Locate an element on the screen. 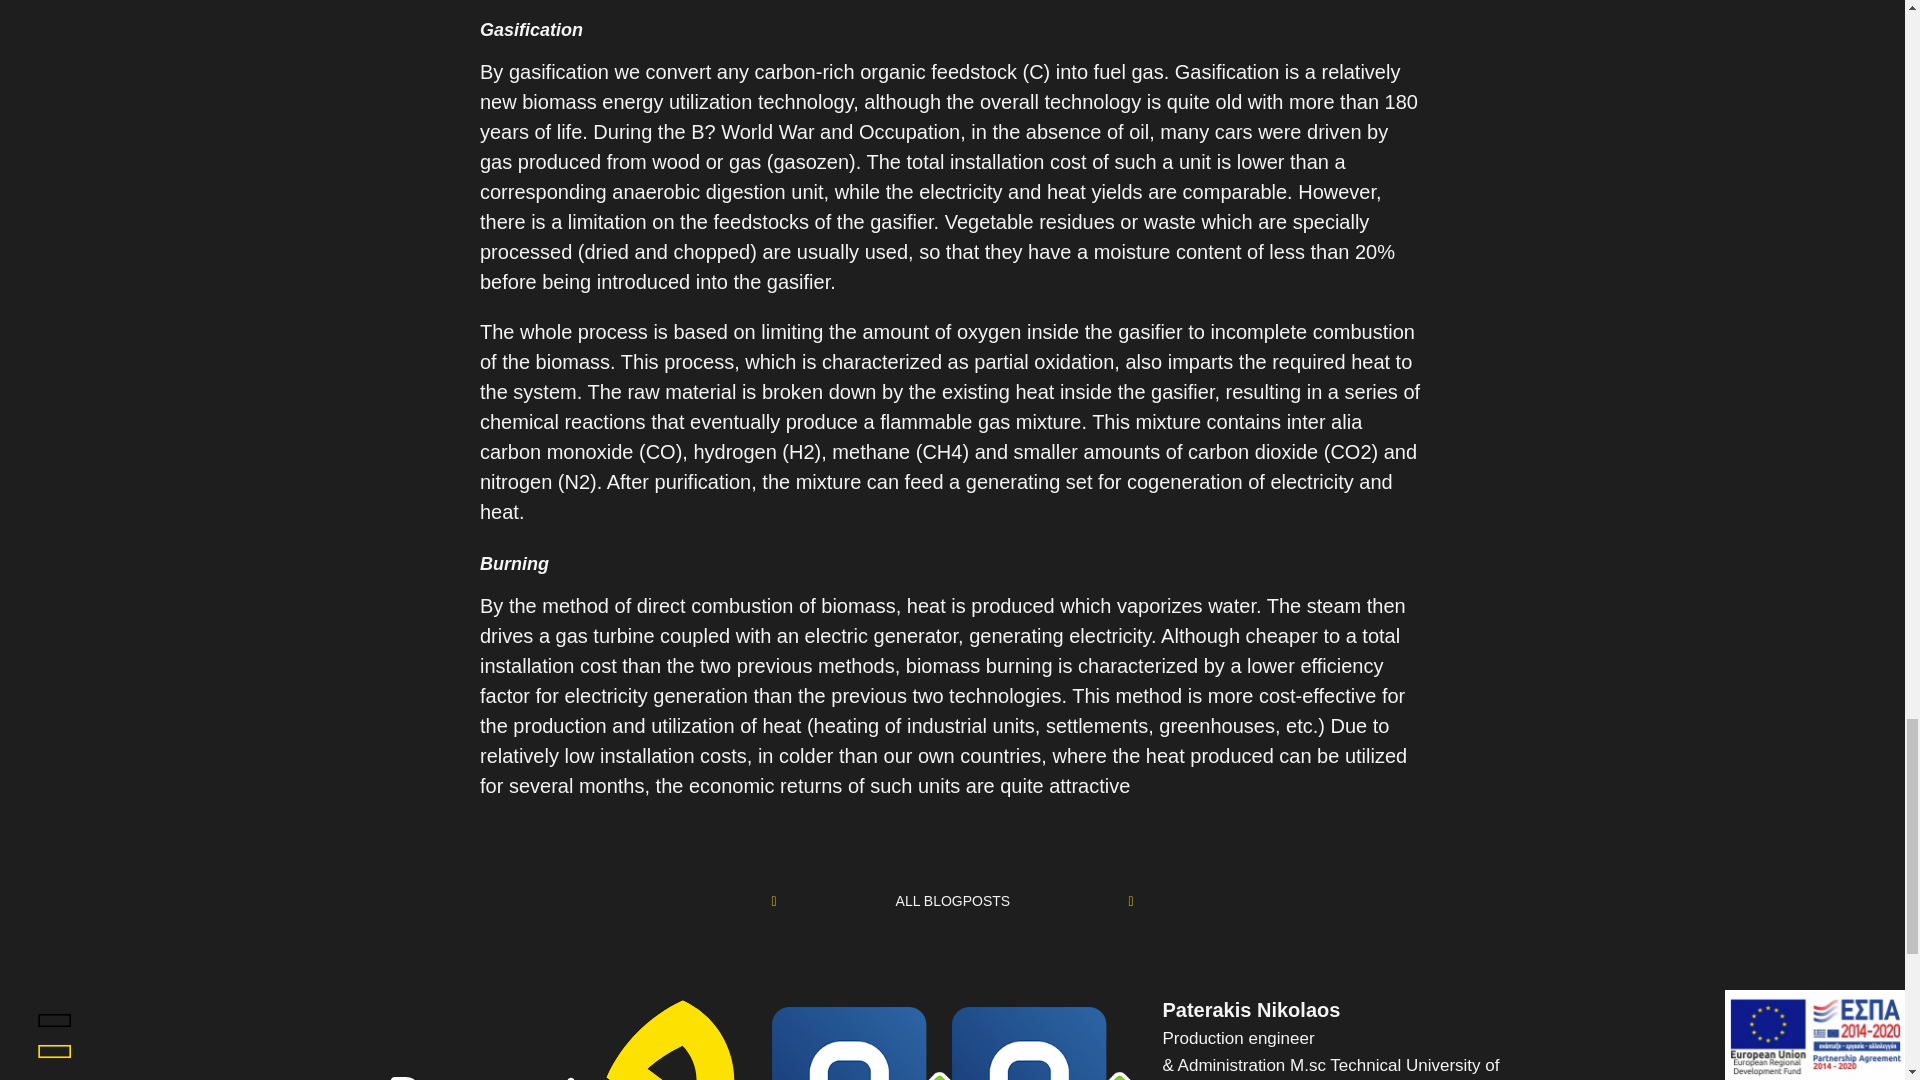 This screenshot has height=1080, width=1920. next-blog is located at coordinates (792, 901).